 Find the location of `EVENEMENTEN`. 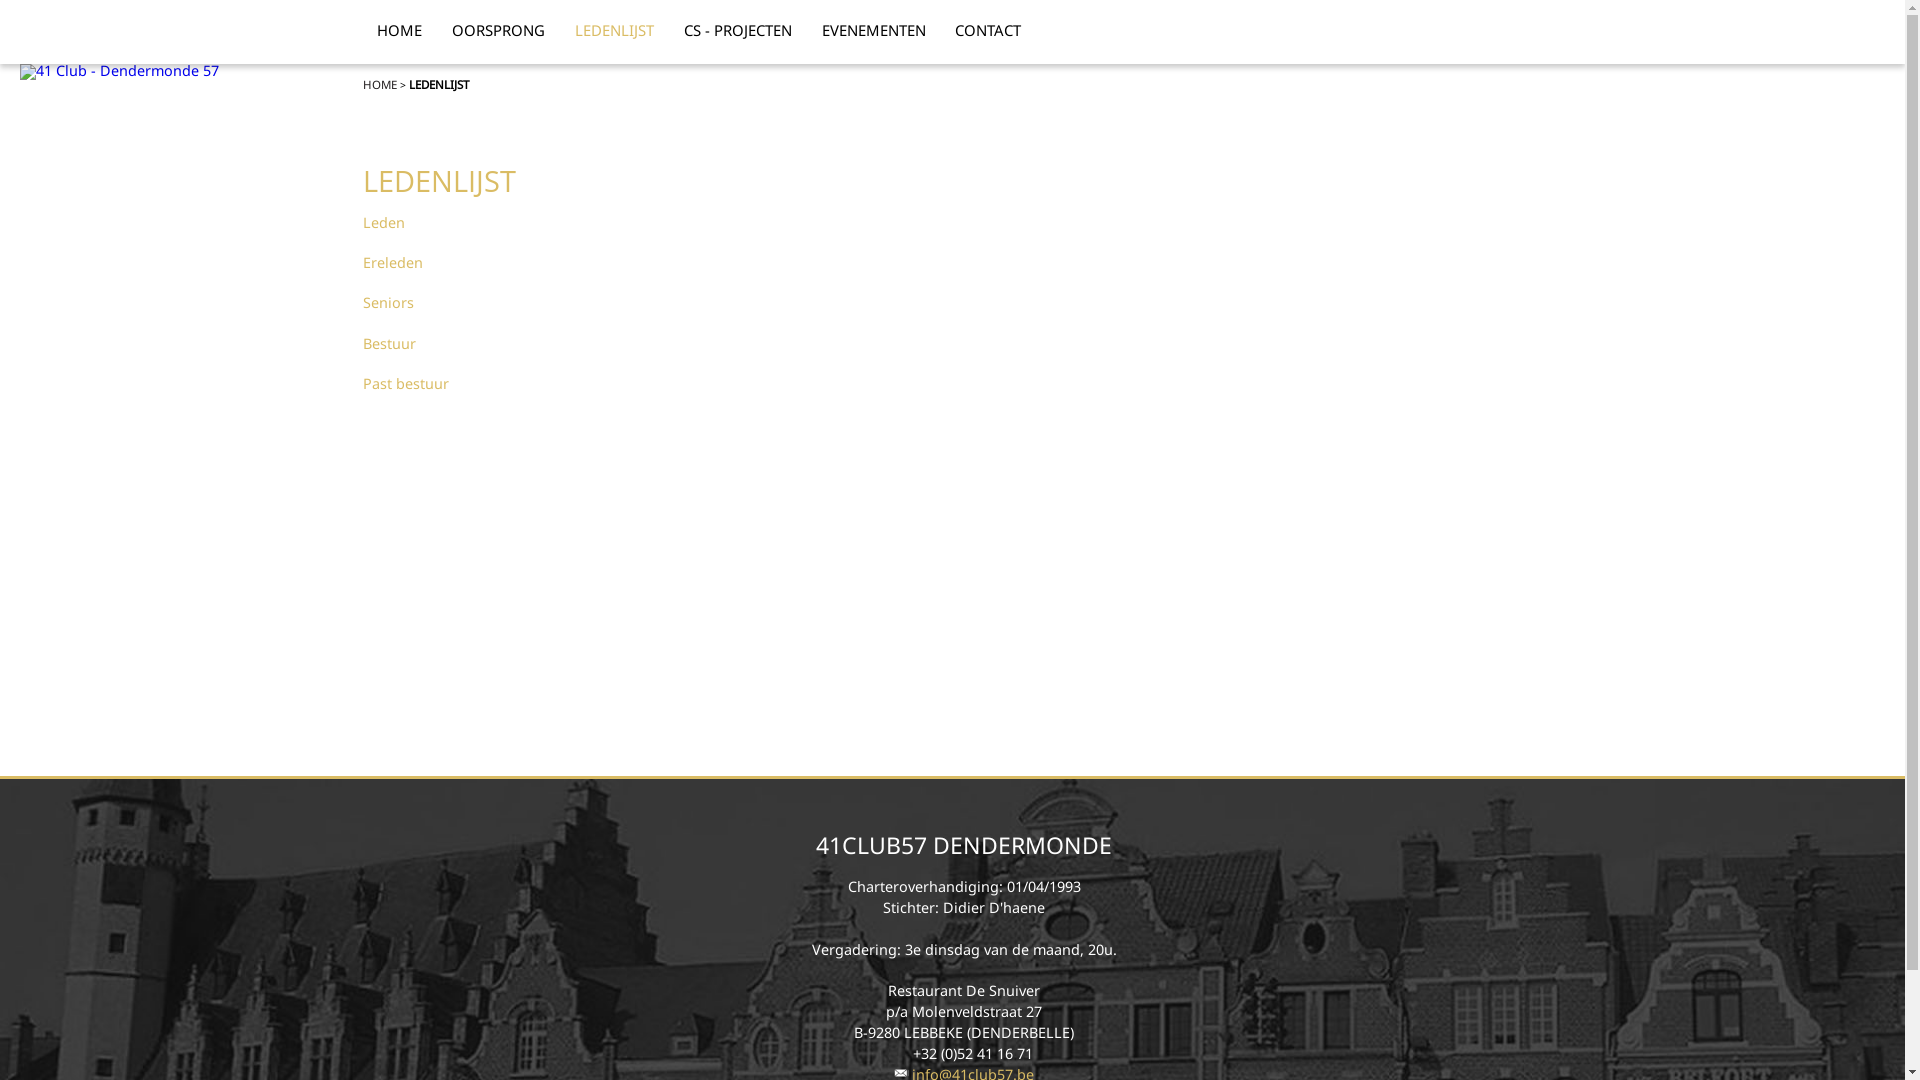

EVENEMENTEN is located at coordinates (874, 34).